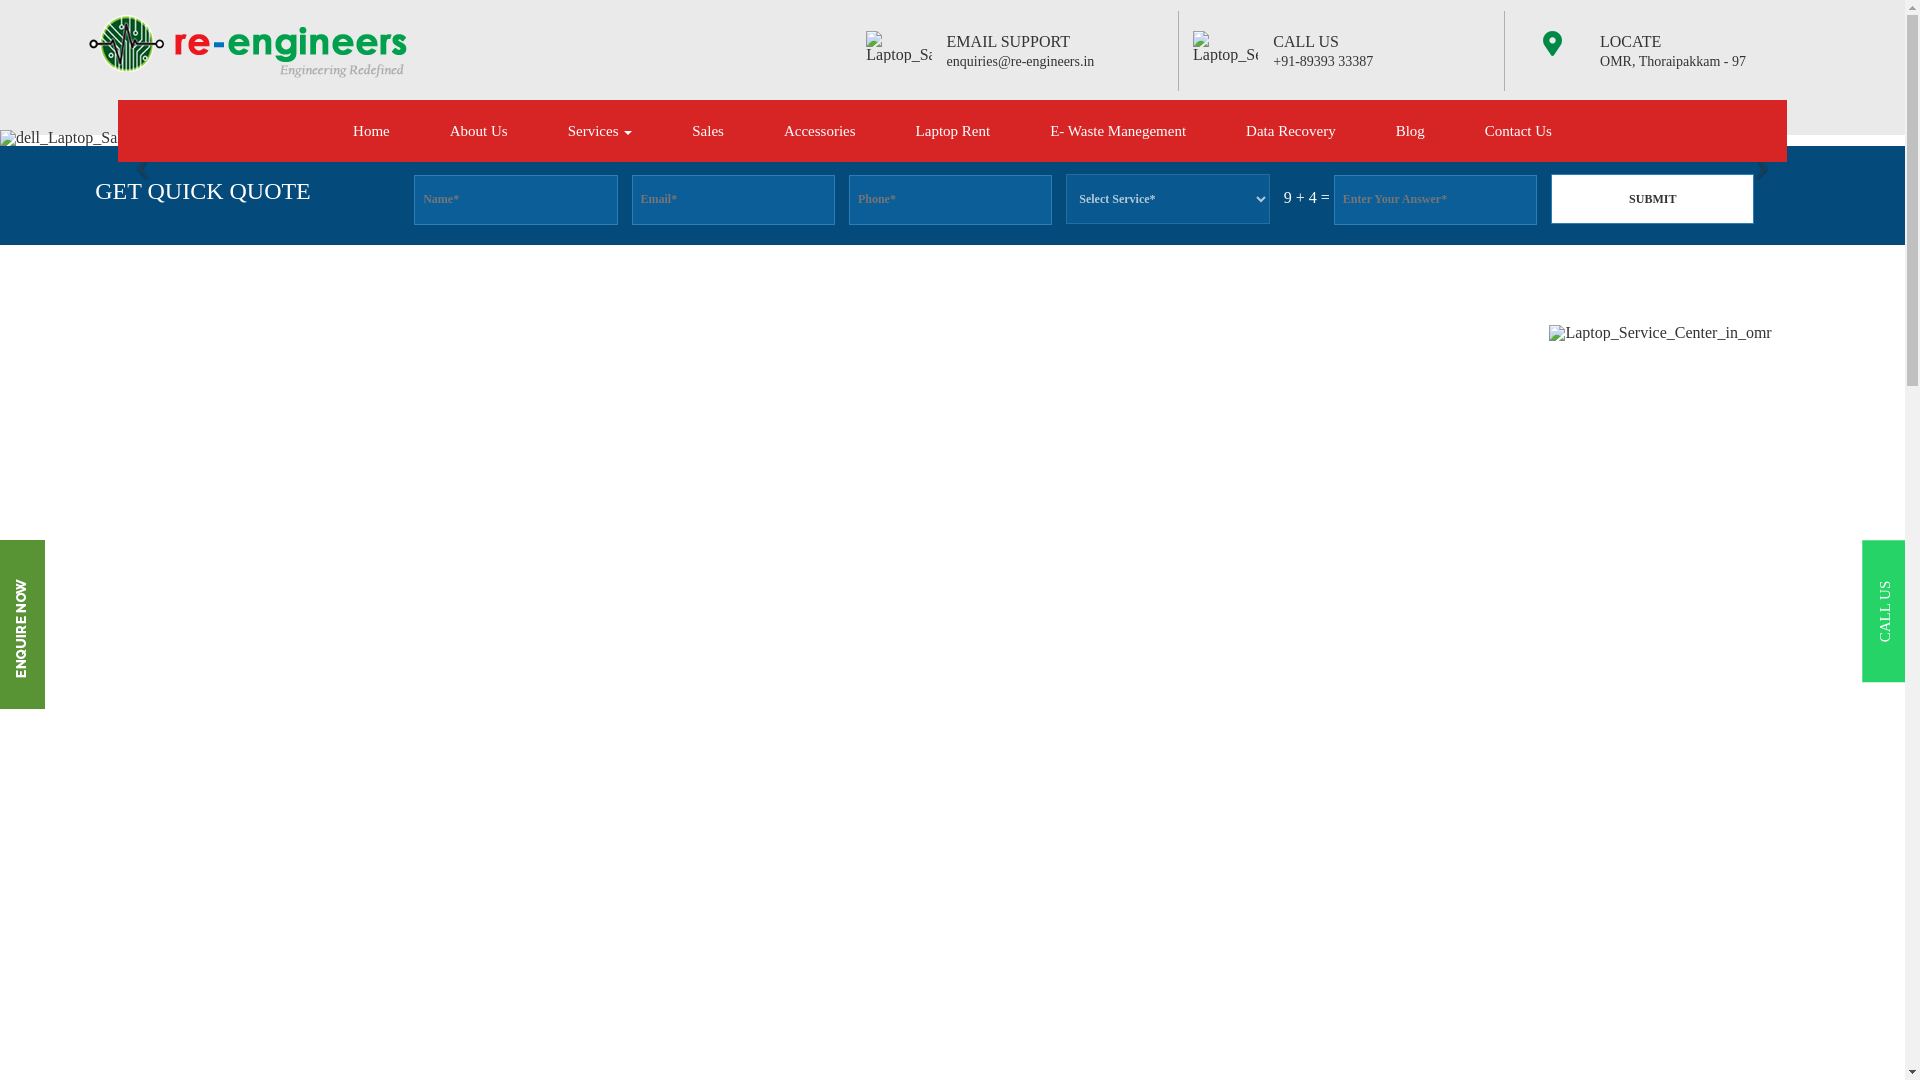  I want to click on Laptop Sales, so click(708, 130).